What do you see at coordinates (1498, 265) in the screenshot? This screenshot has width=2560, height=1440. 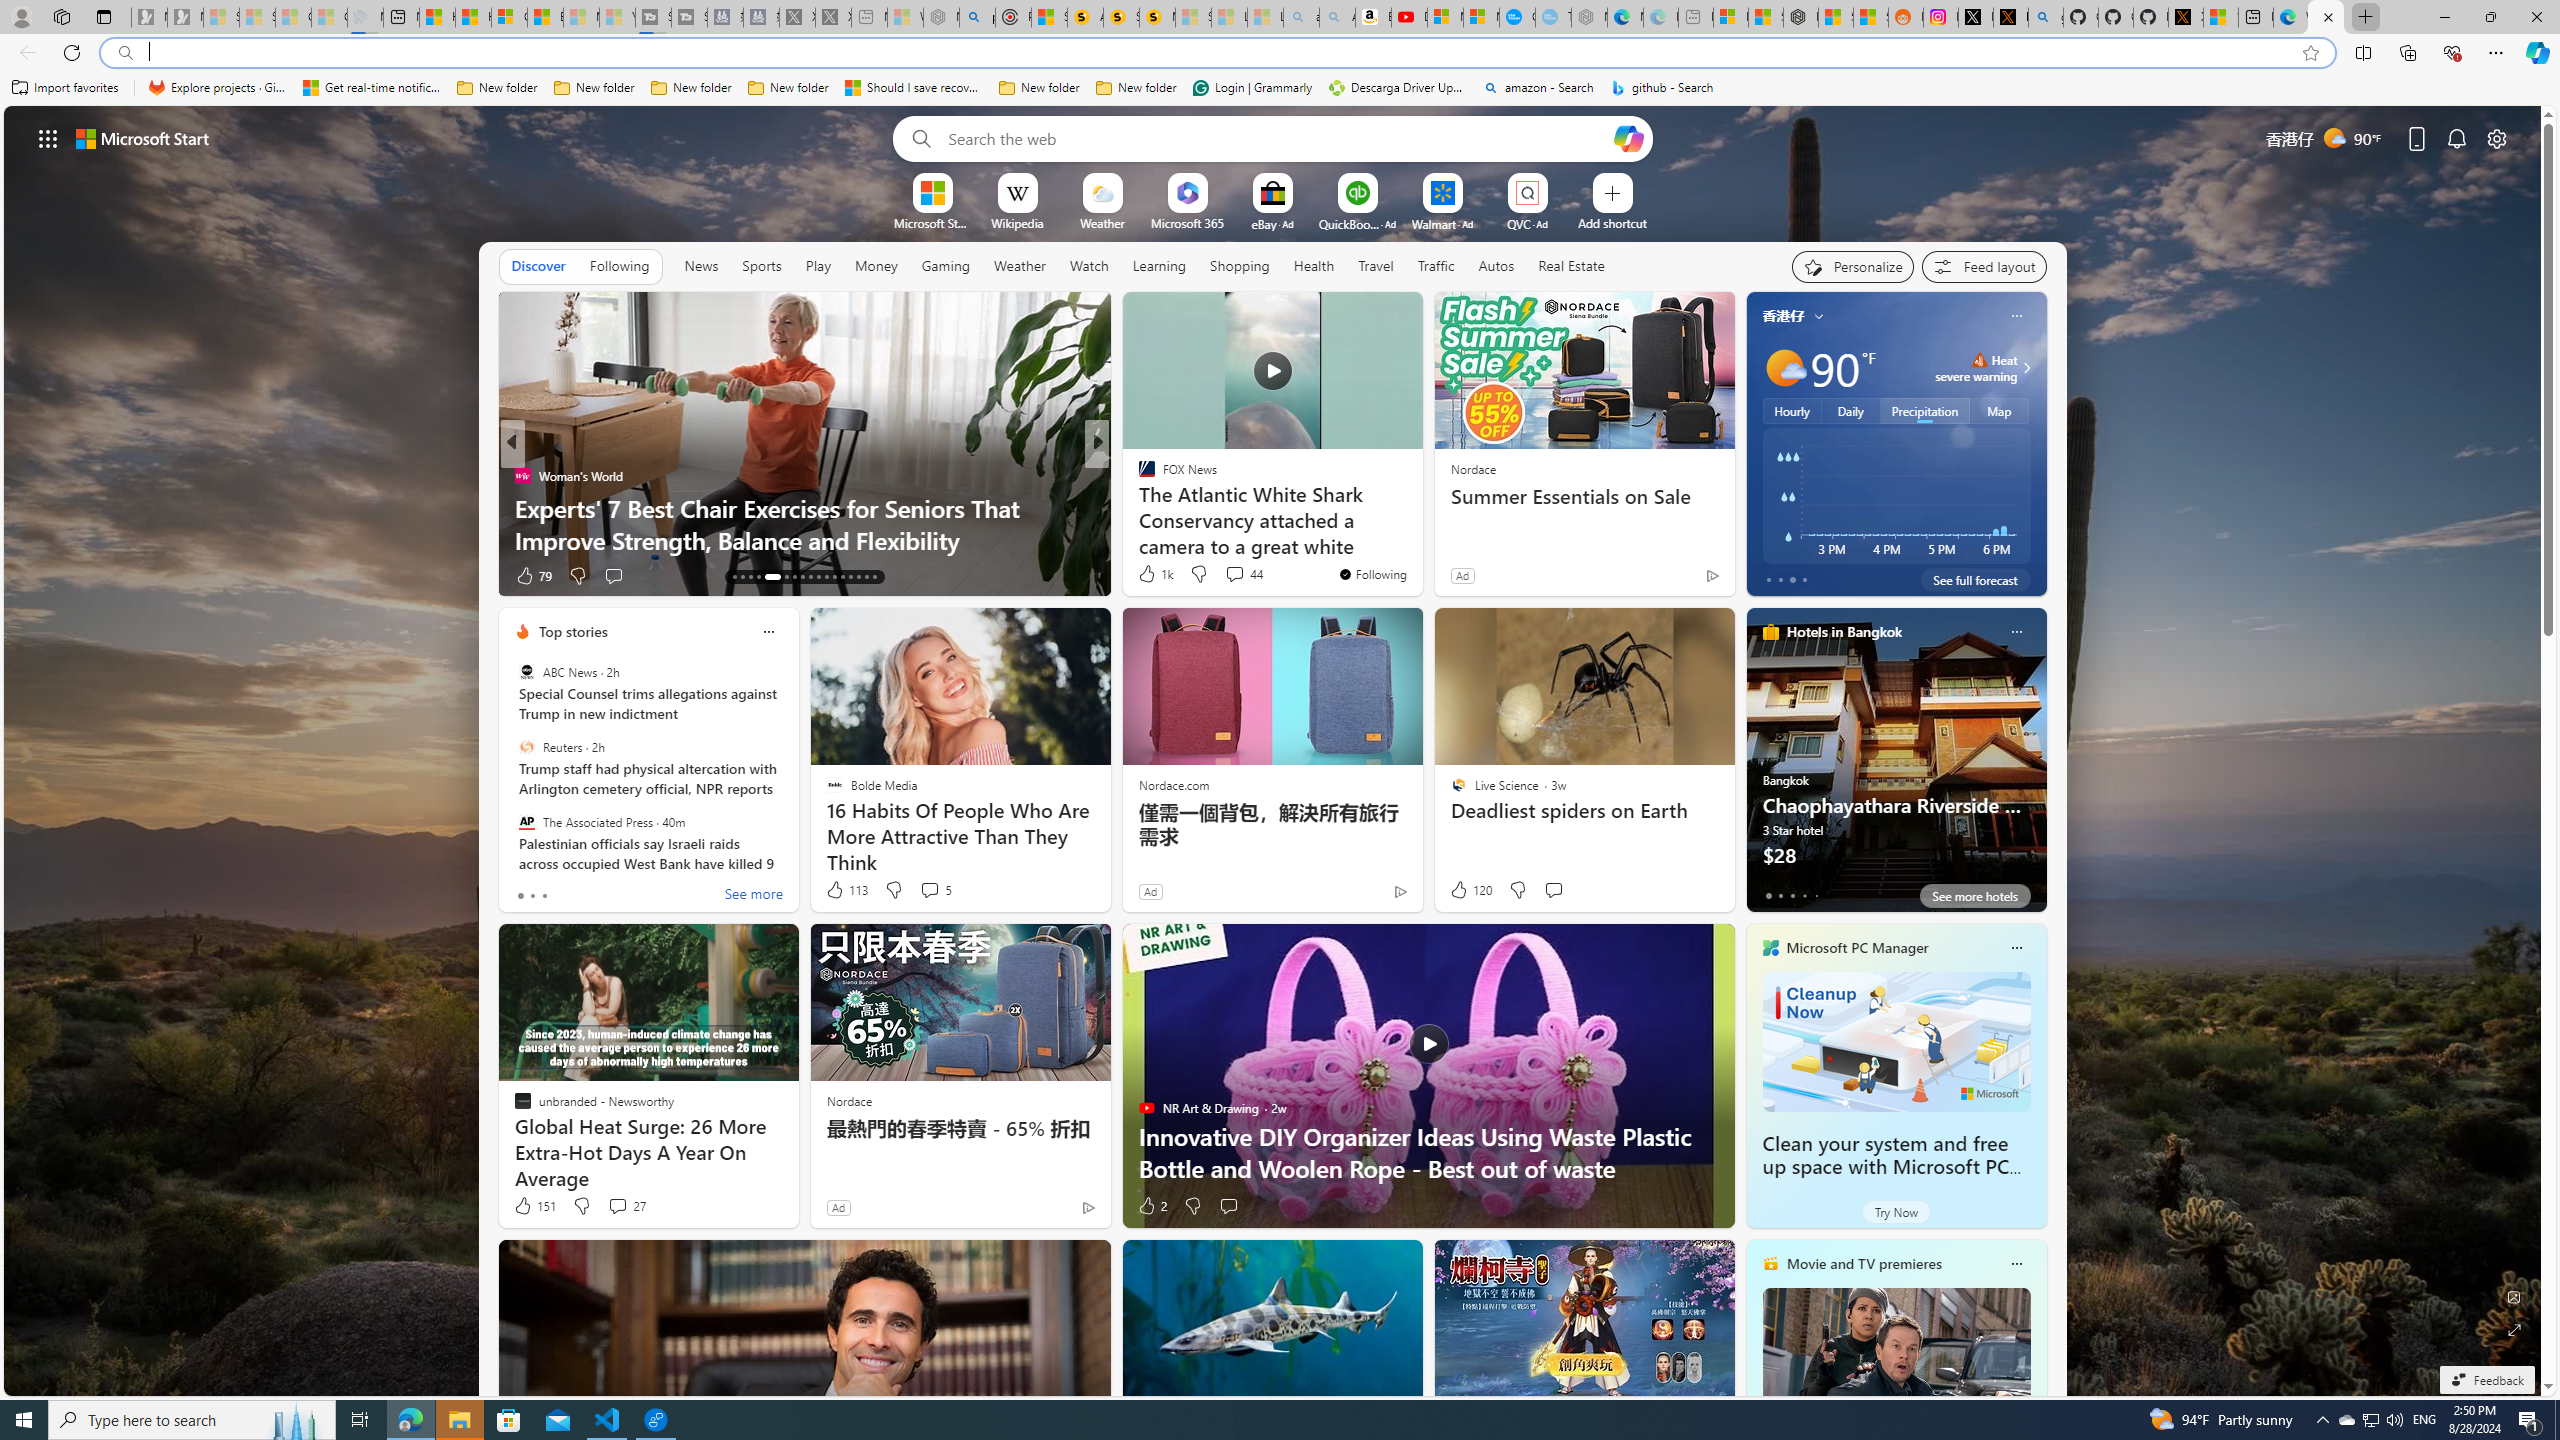 I see `Autos` at bounding box center [1498, 265].